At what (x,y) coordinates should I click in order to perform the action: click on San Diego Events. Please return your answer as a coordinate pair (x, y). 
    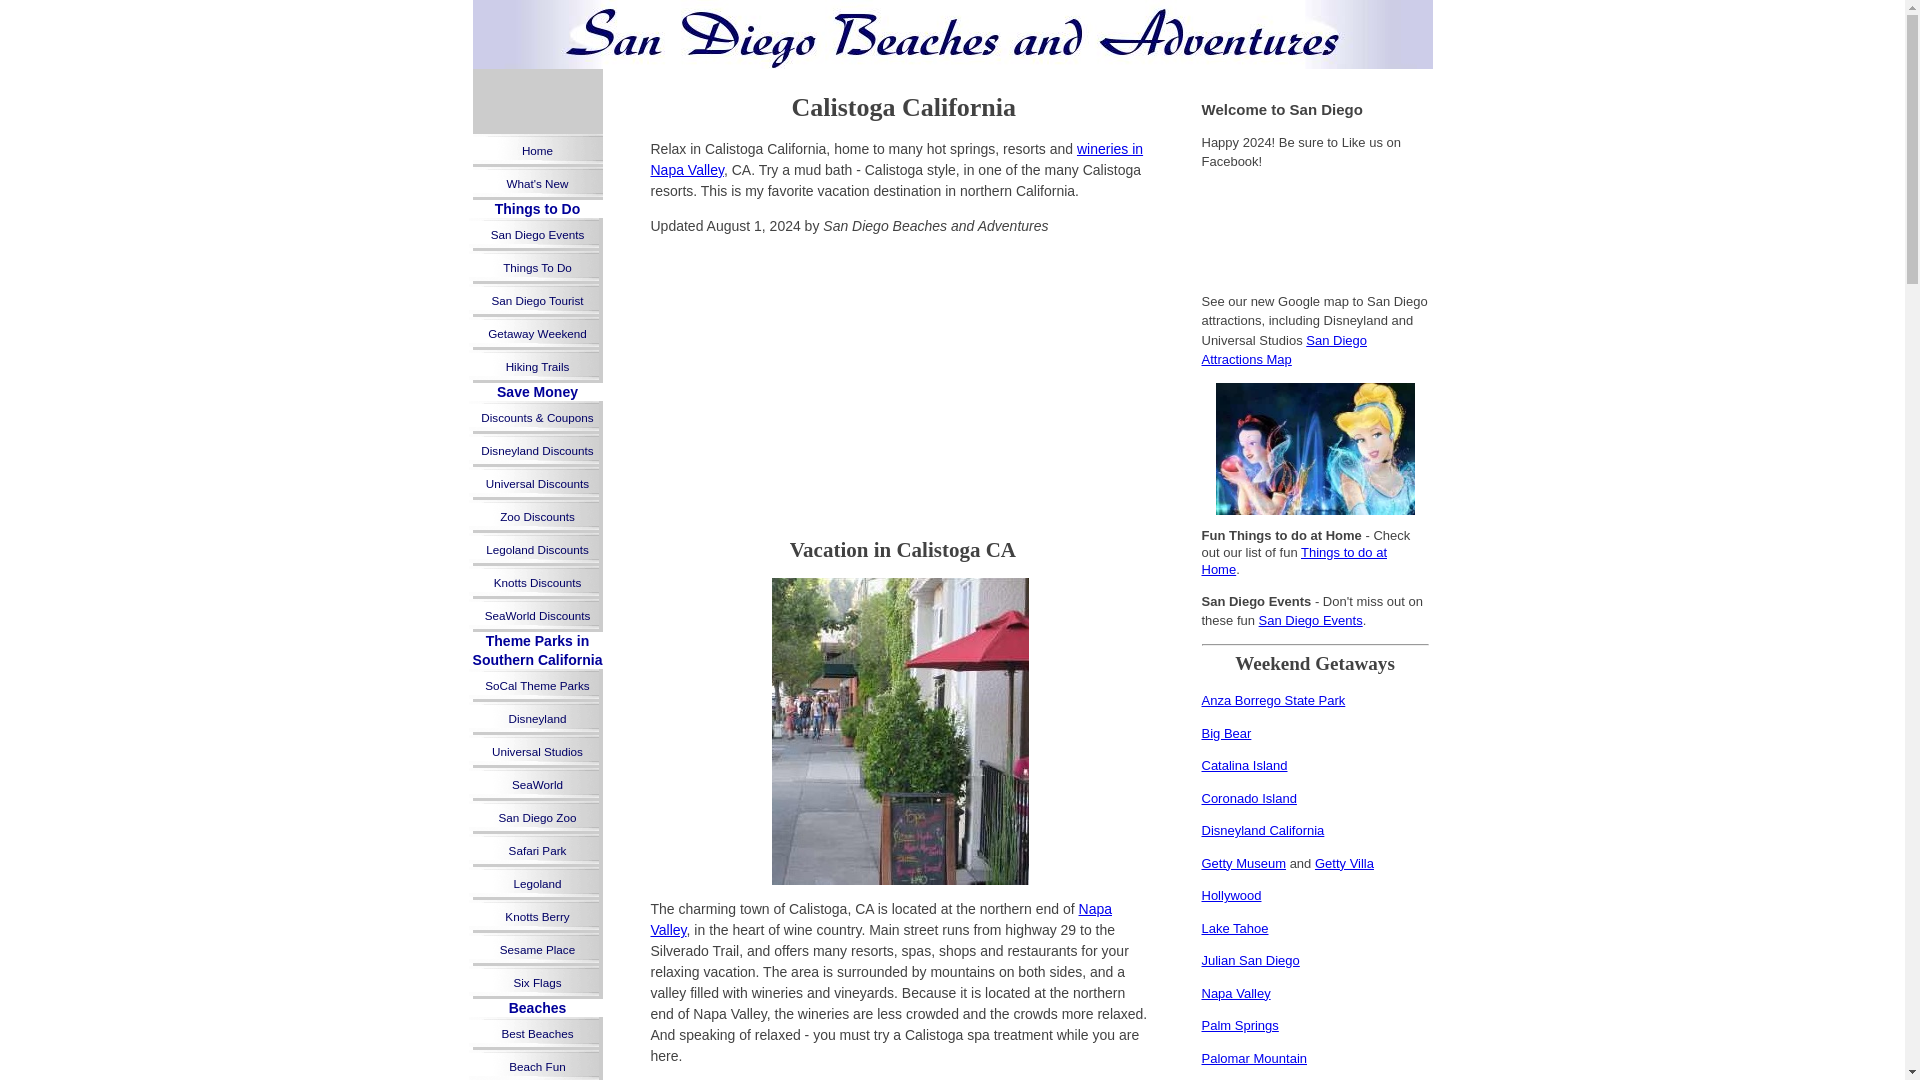
    Looking at the image, I should click on (537, 234).